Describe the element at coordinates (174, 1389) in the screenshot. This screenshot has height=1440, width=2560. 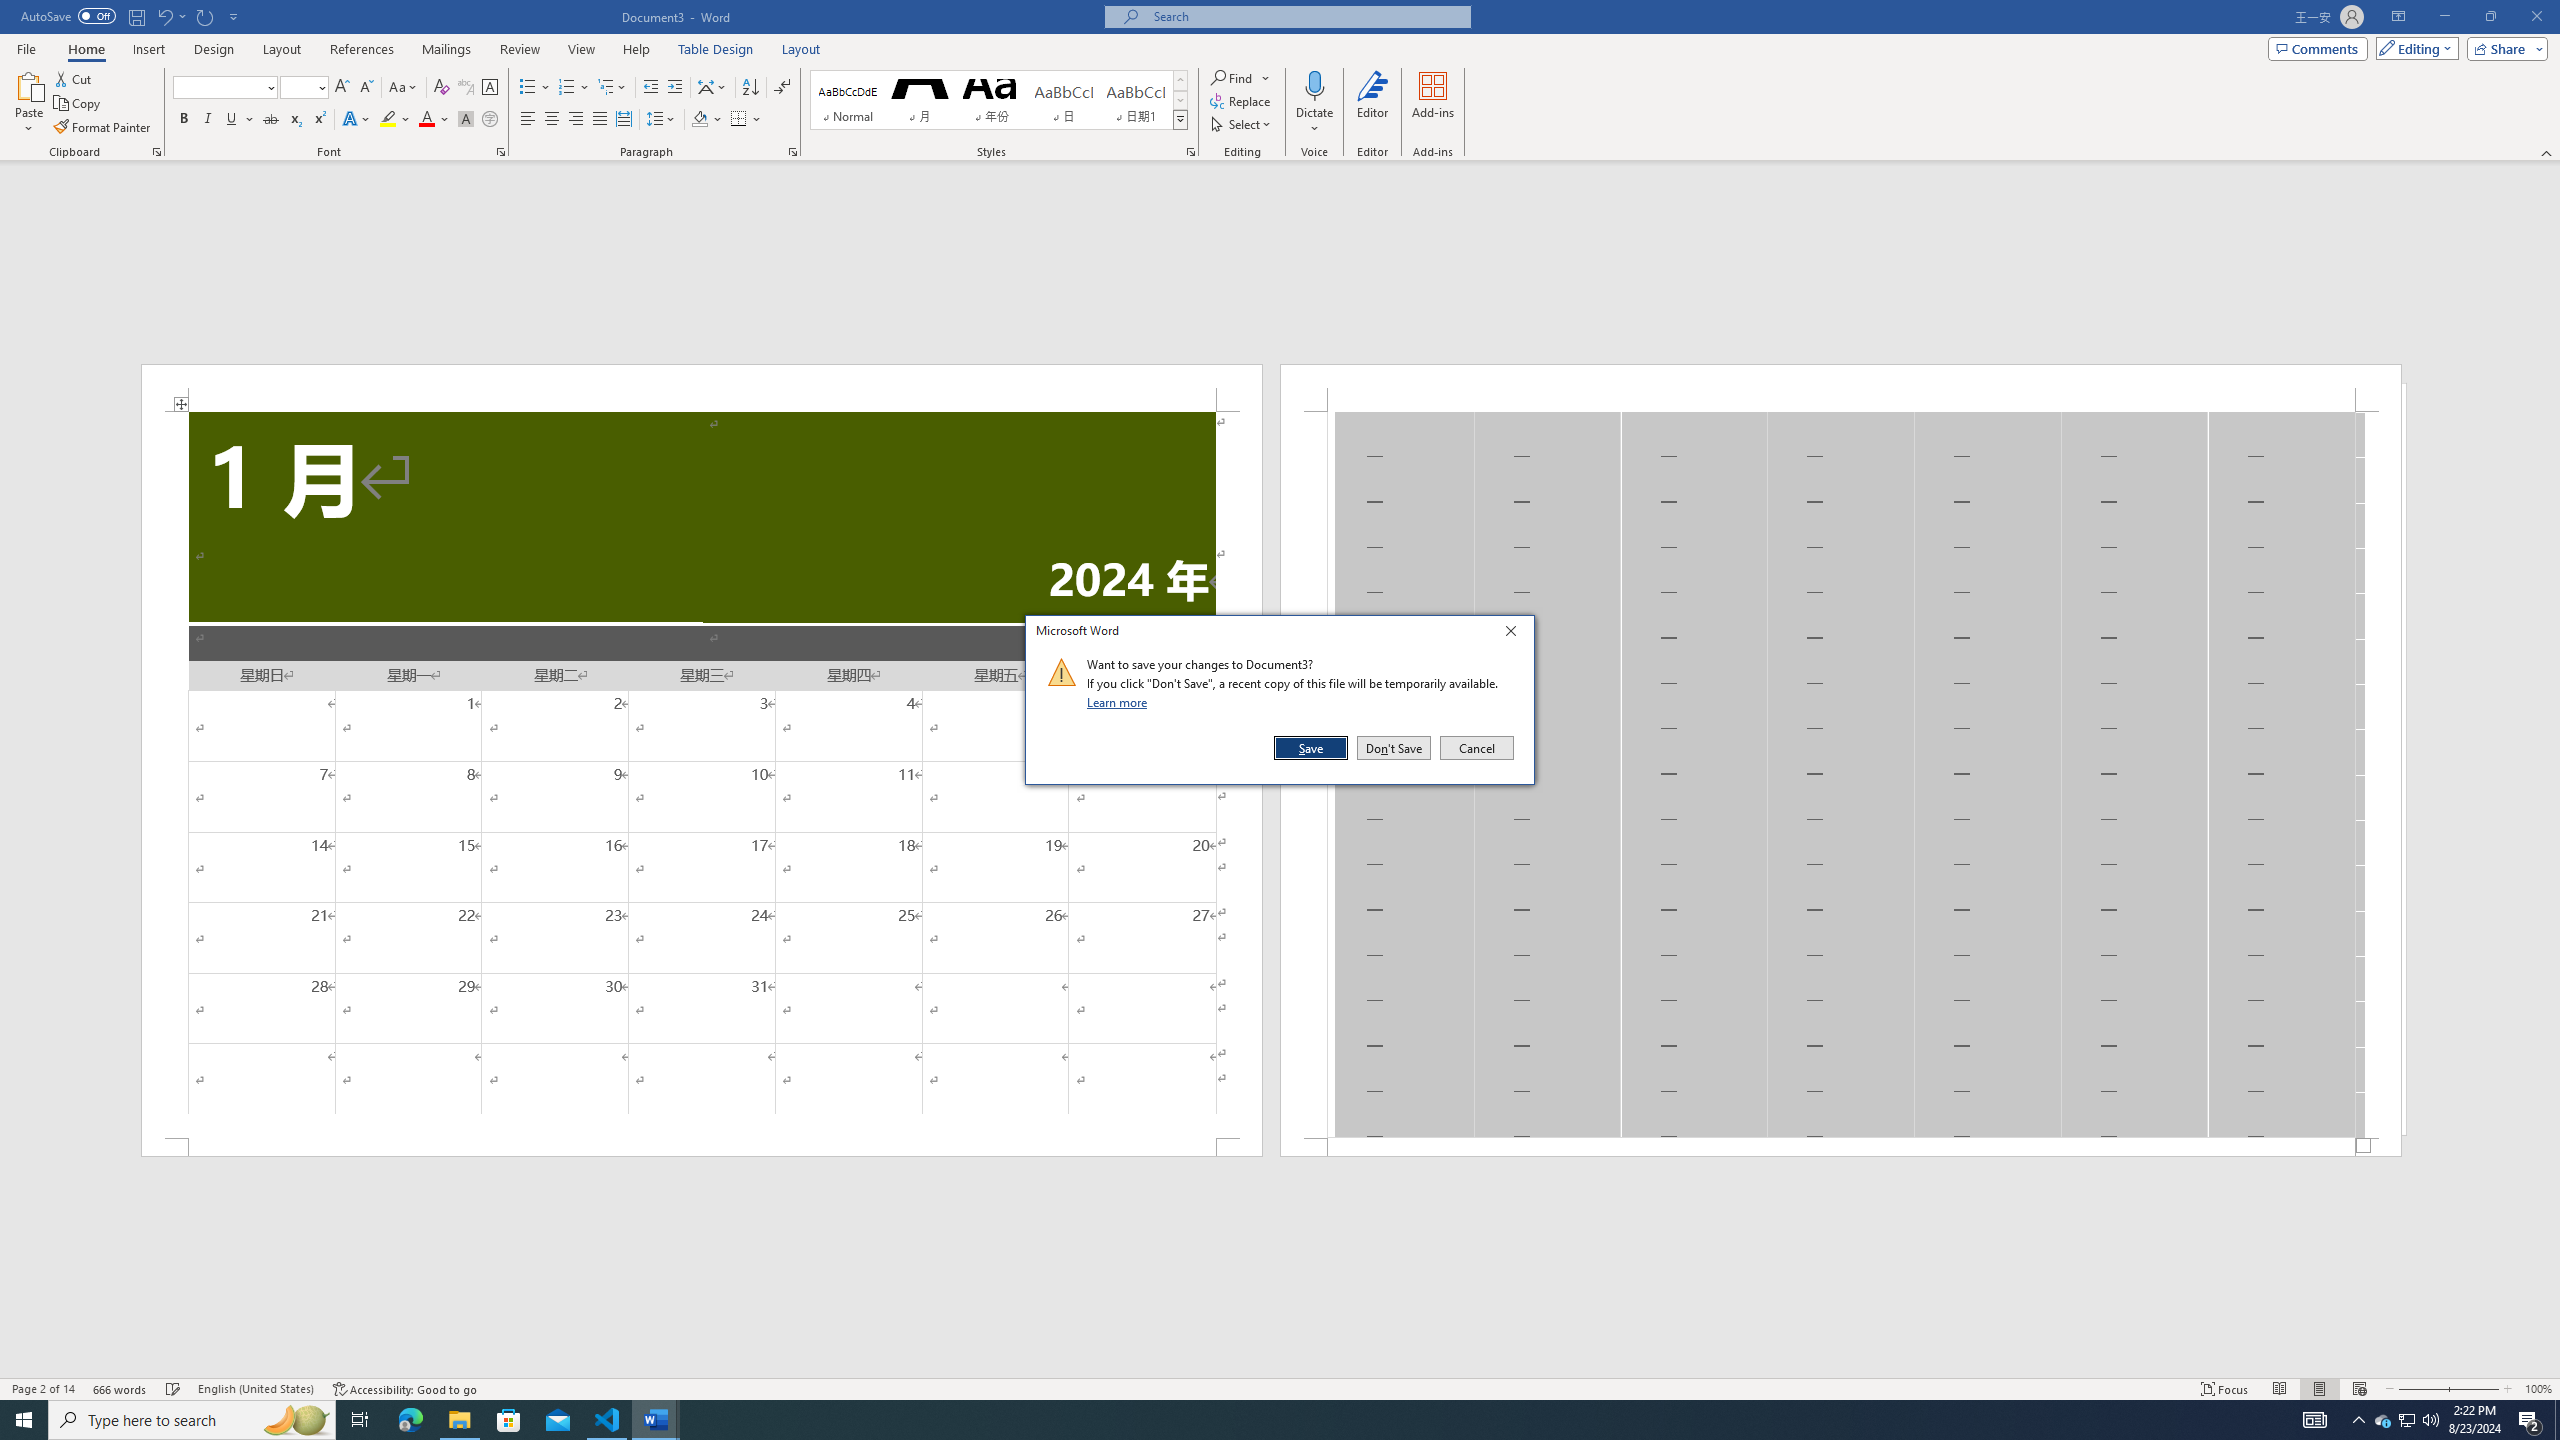
I see `Spelling and Grammar Check Checking` at that location.